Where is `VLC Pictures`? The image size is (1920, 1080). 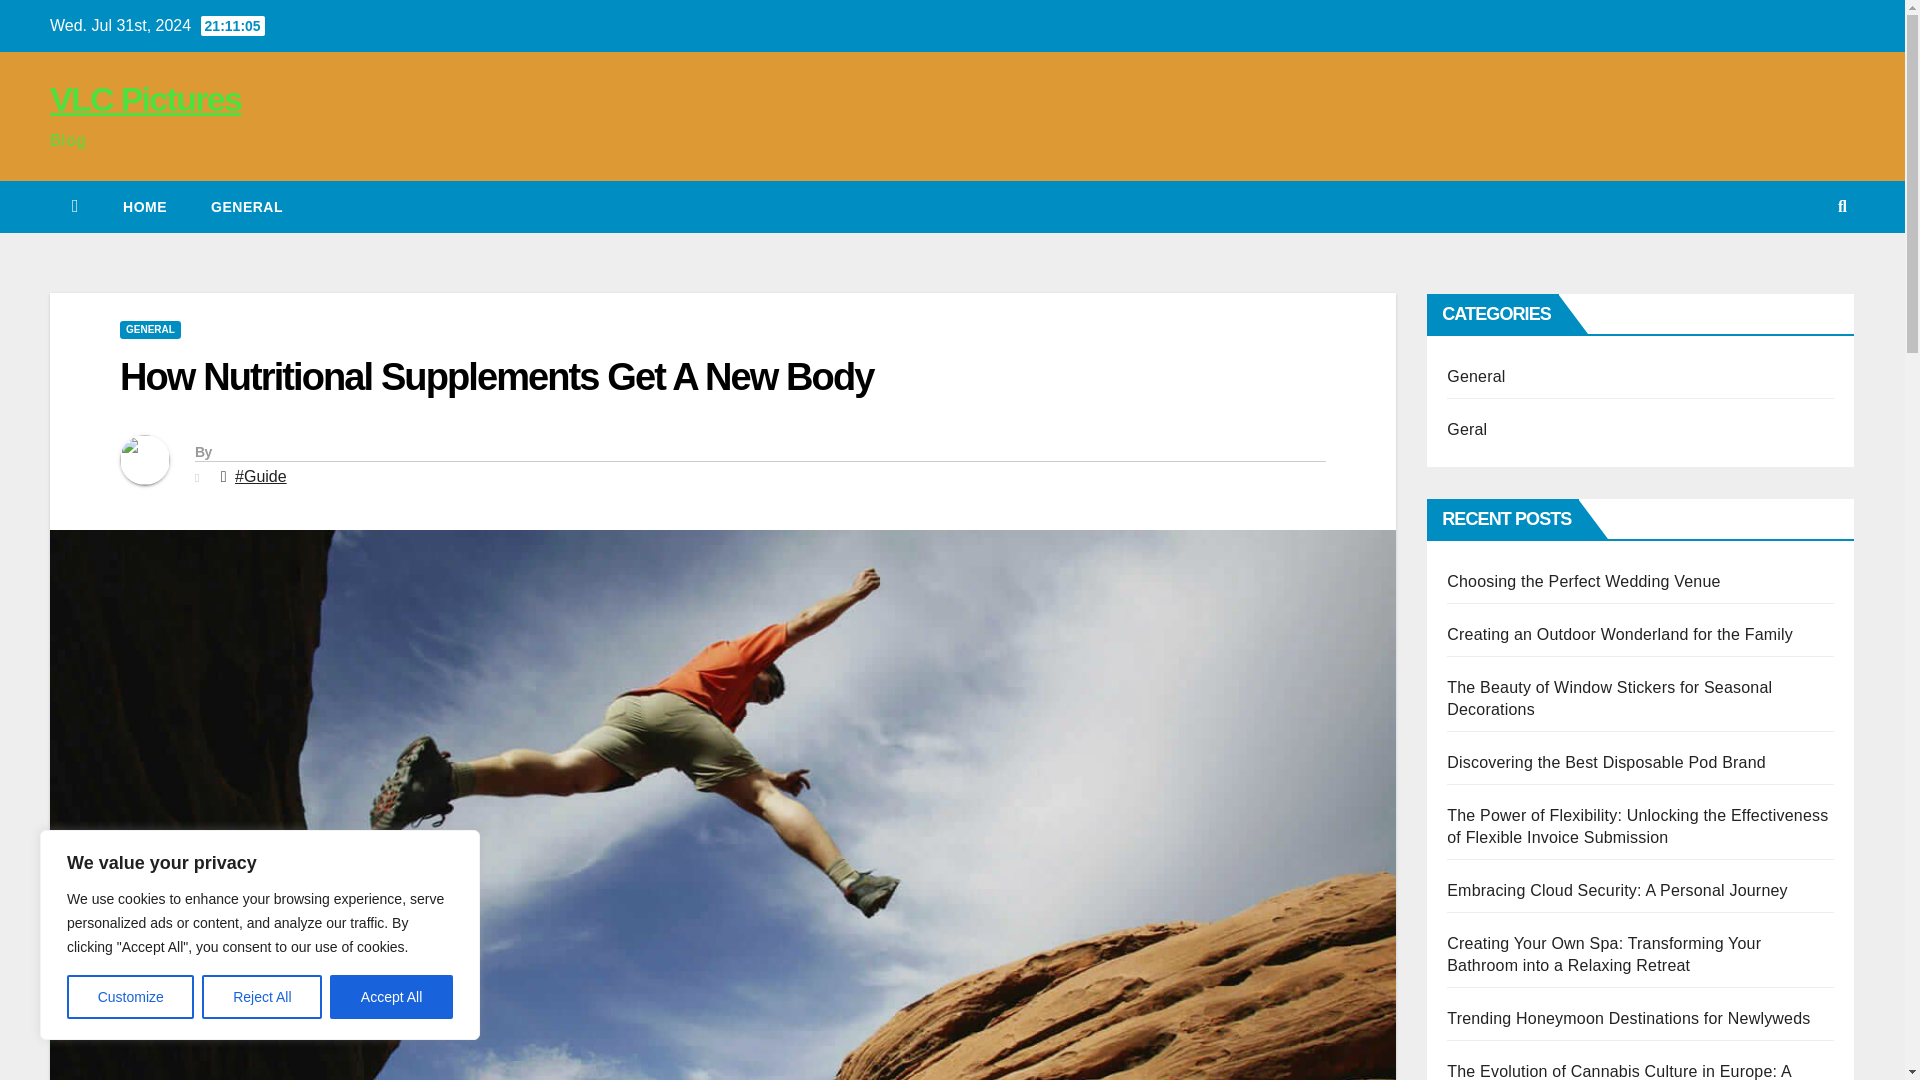
VLC Pictures is located at coordinates (145, 98).